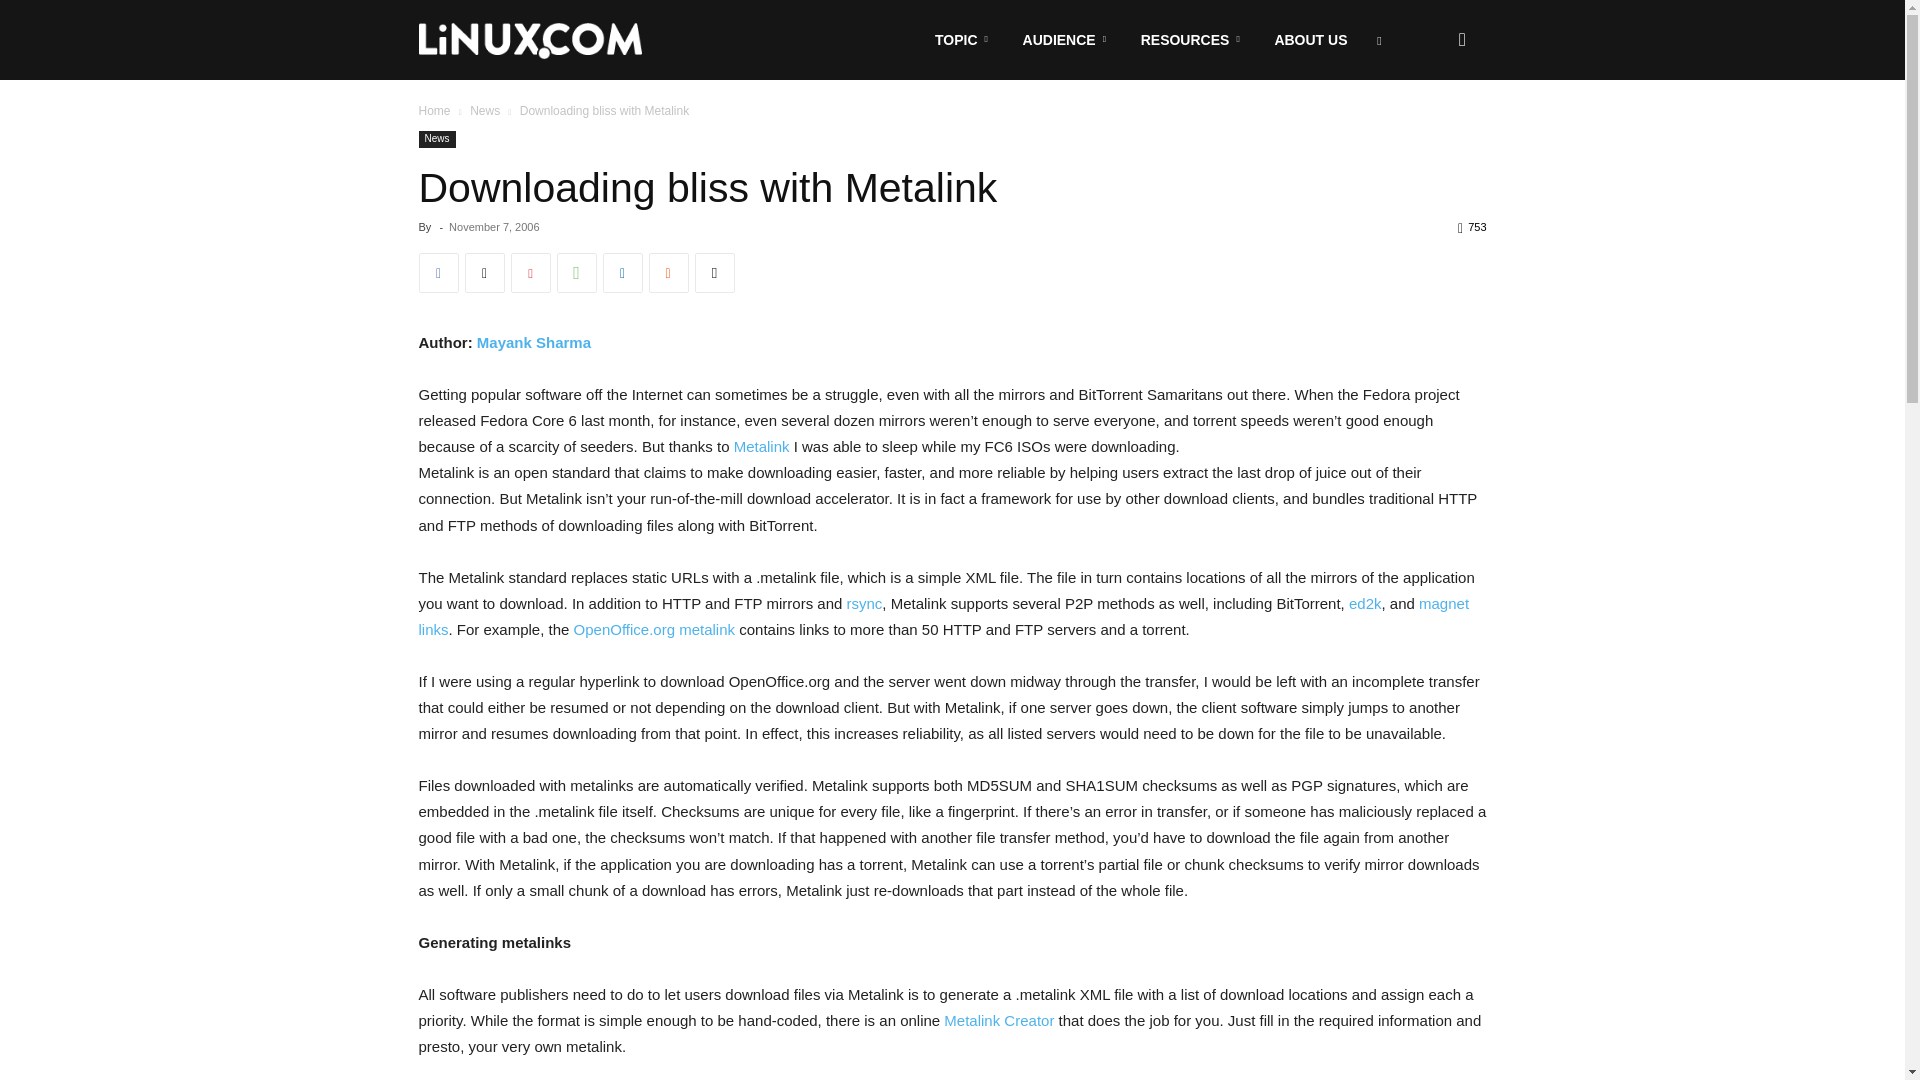 The width and height of the screenshot is (1920, 1080). What do you see at coordinates (484, 272) in the screenshot?
I see `Twitter` at bounding box center [484, 272].